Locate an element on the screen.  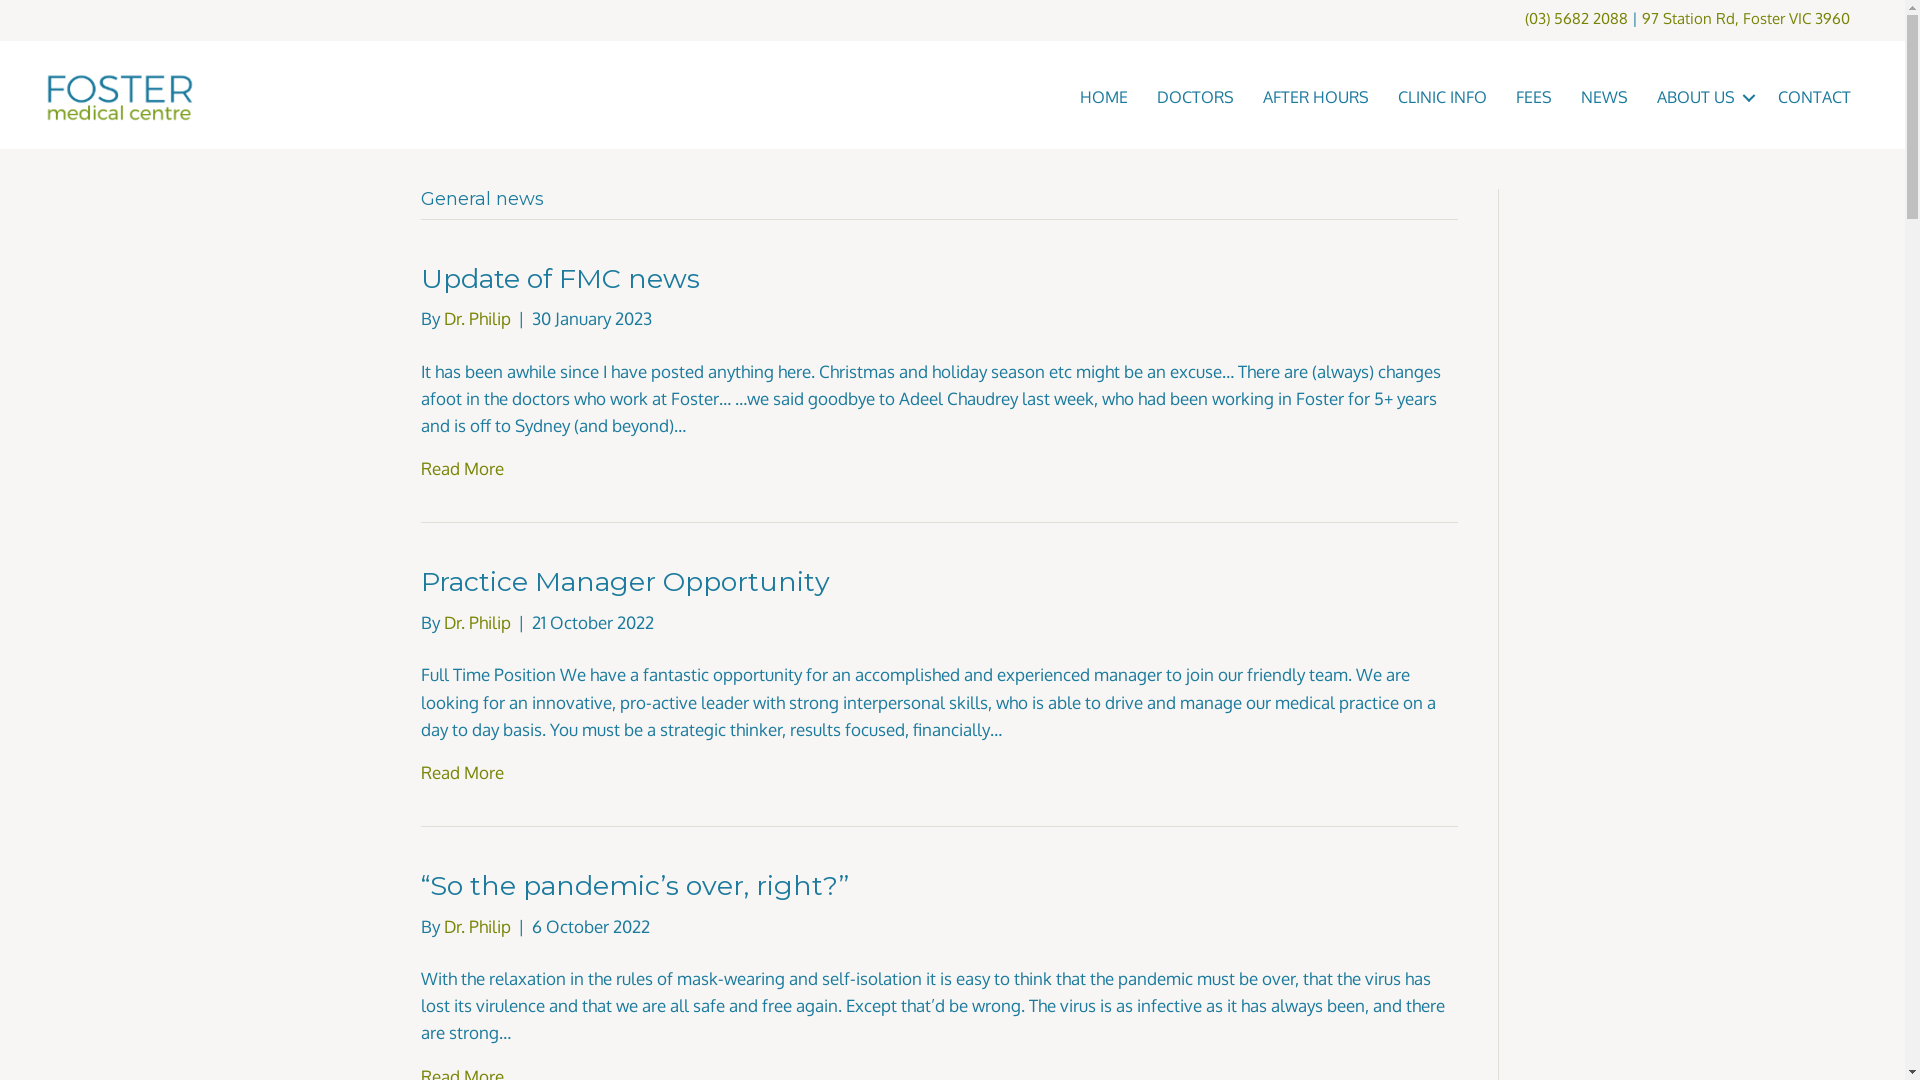
Dr. Philip is located at coordinates (478, 926).